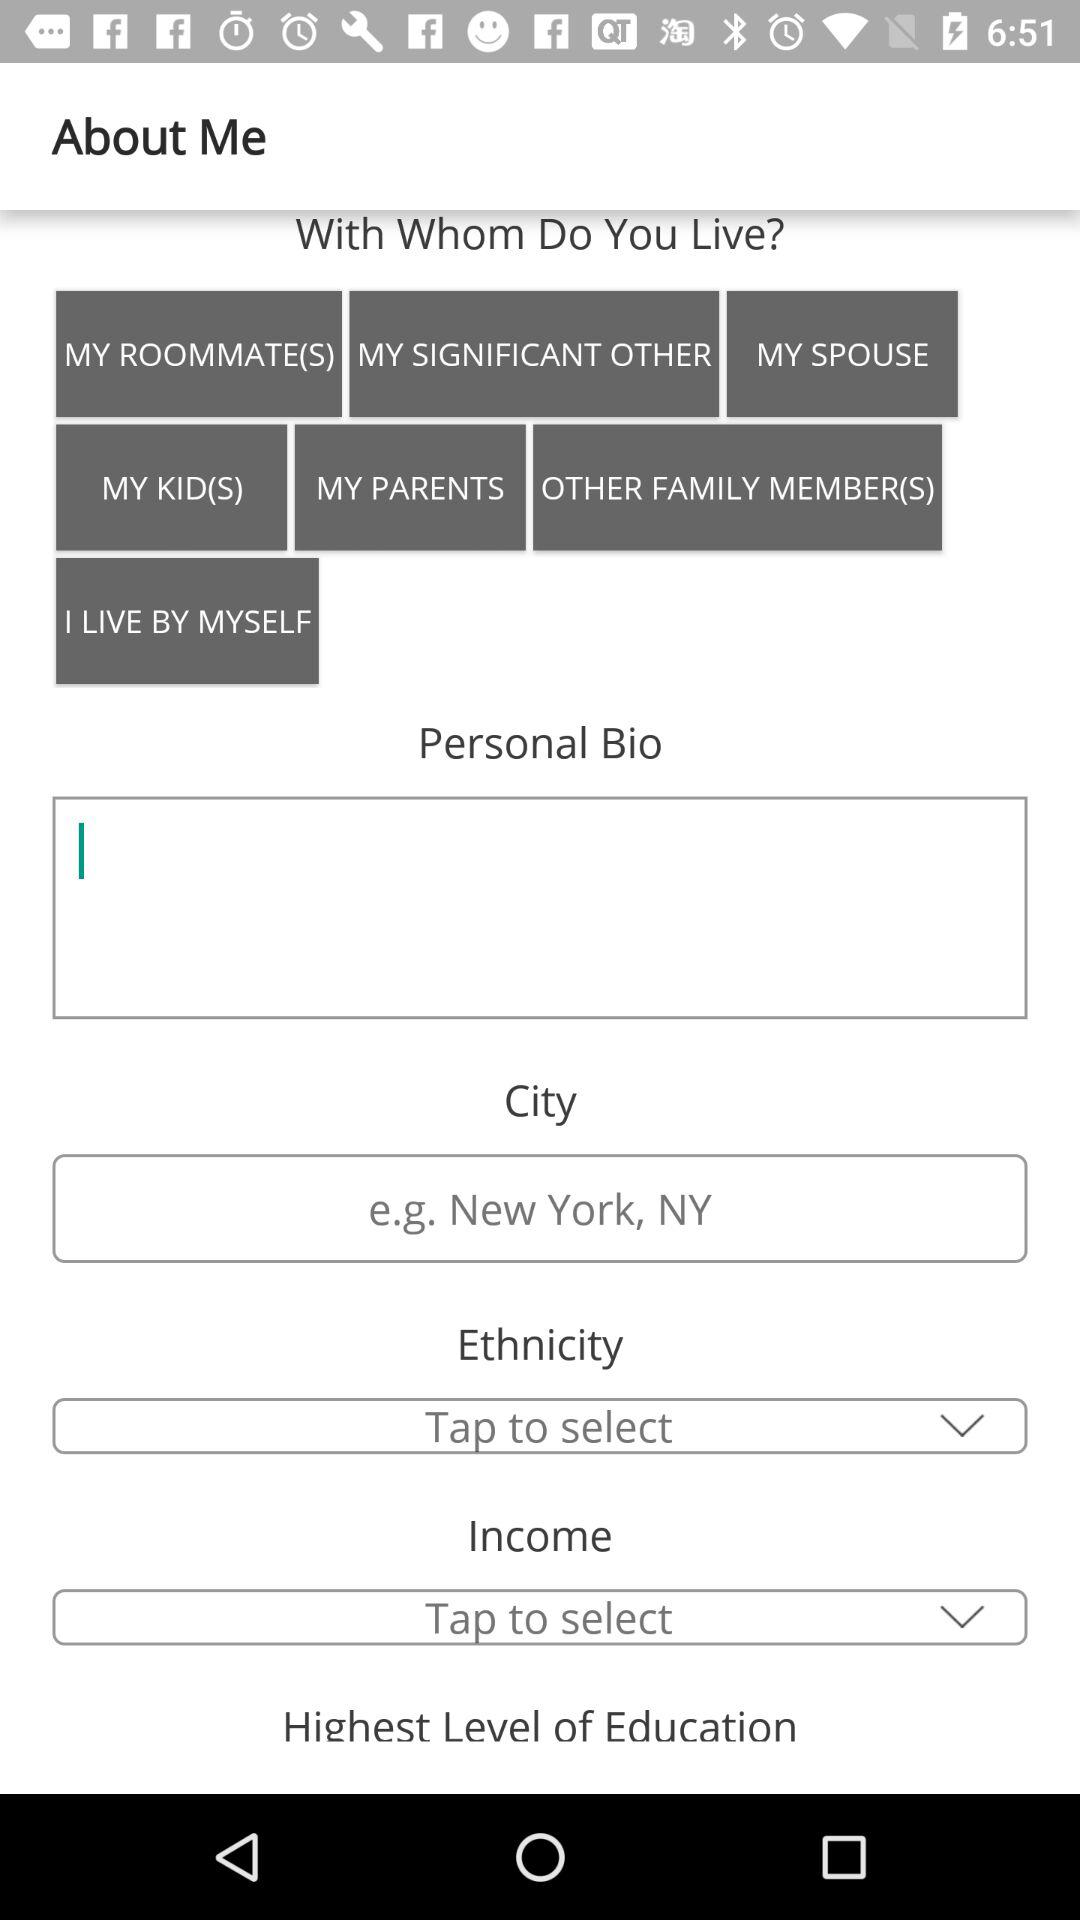  What do you see at coordinates (540, 908) in the screenshot?
I see `personal details field` at bounding box center [540, 908].